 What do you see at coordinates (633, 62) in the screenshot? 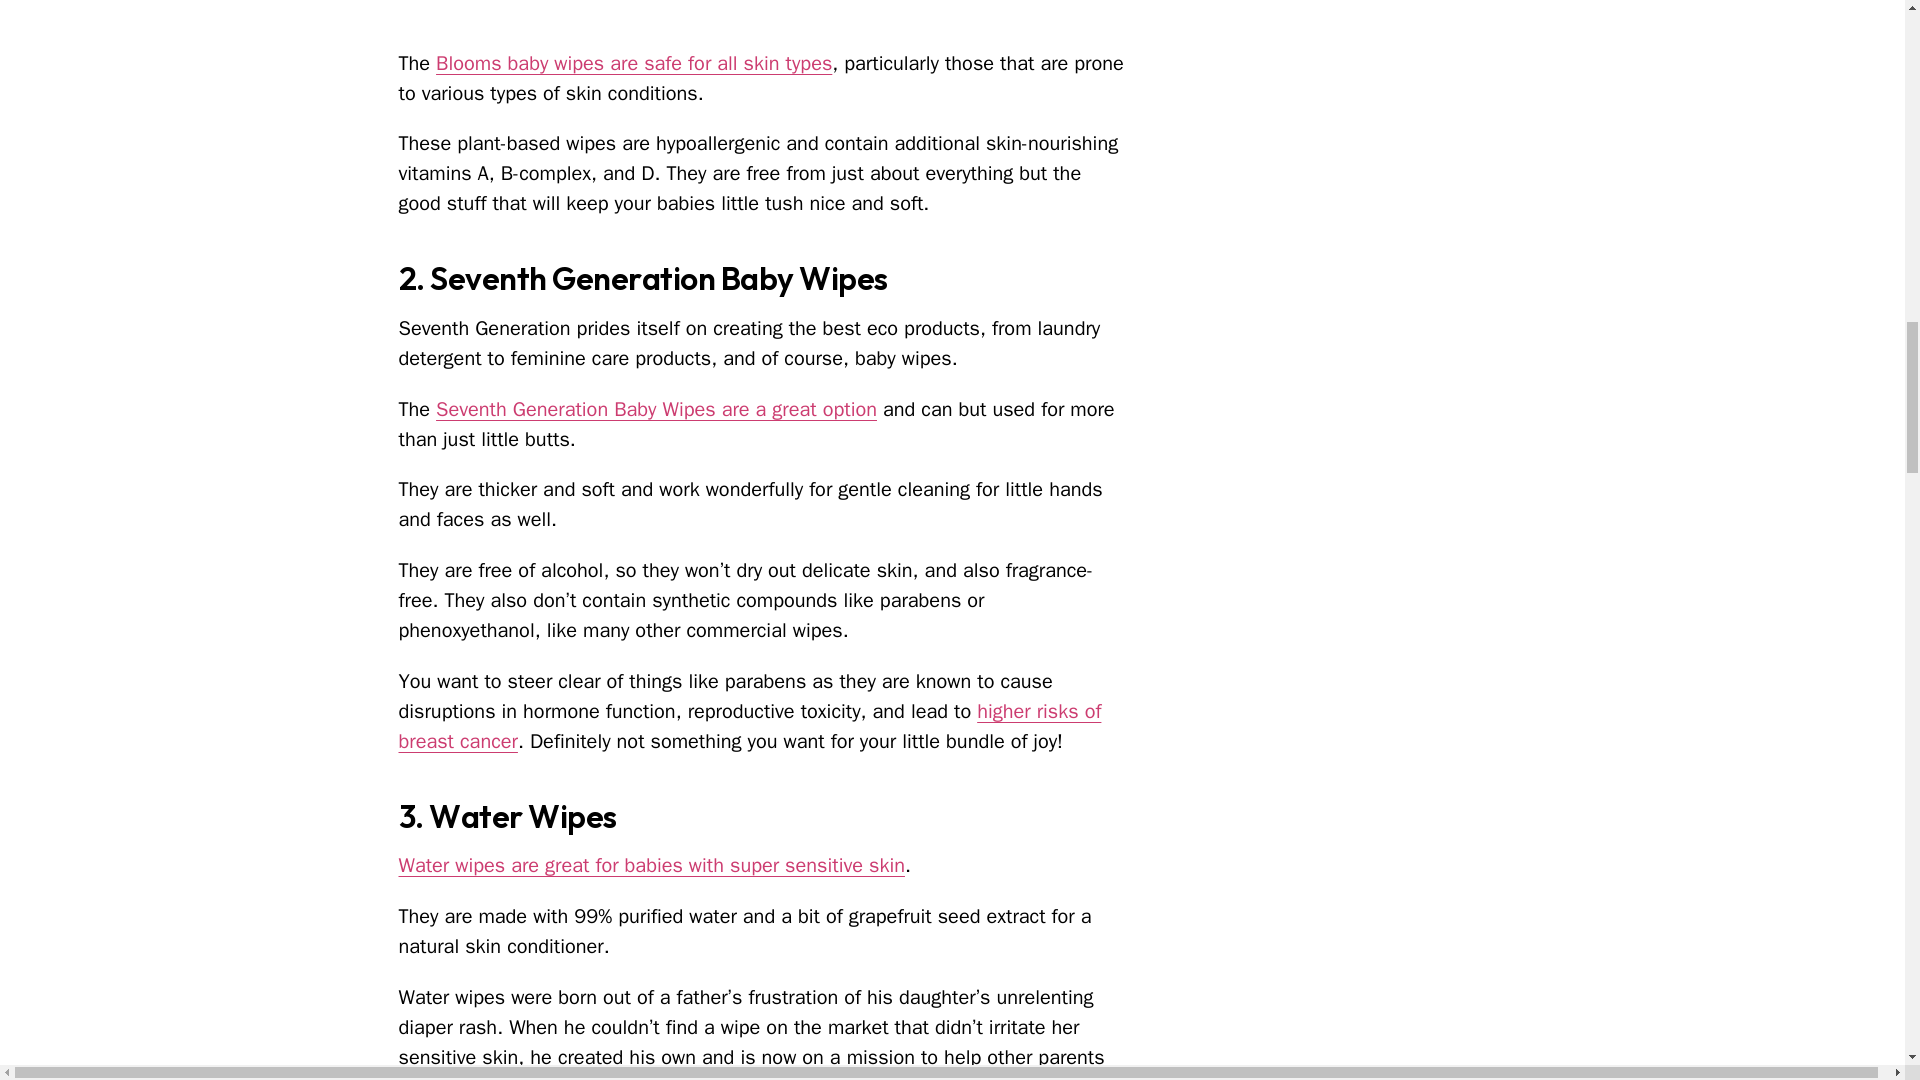
I see `Blooms baby wipes are safe for all skin types` at bounding box center [633, 62].